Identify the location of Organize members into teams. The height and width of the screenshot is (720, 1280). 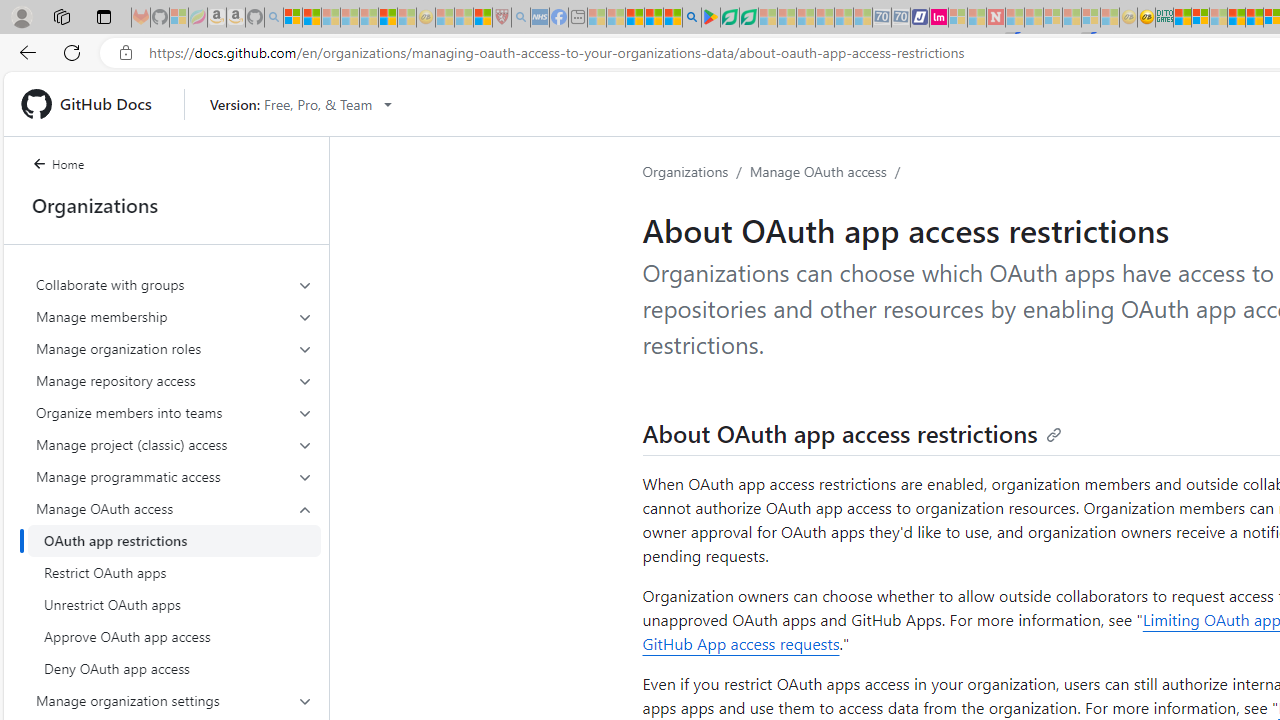
(174, 412).